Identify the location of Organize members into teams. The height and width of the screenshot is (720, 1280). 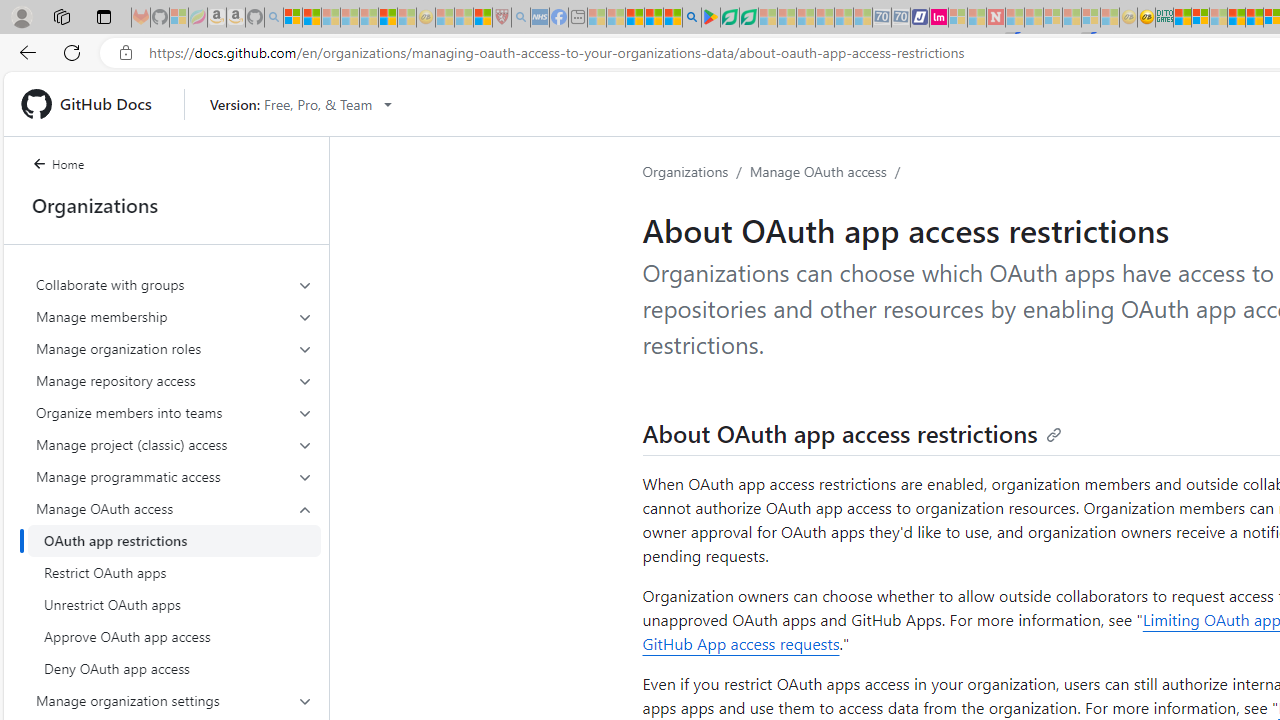
(174, 412).